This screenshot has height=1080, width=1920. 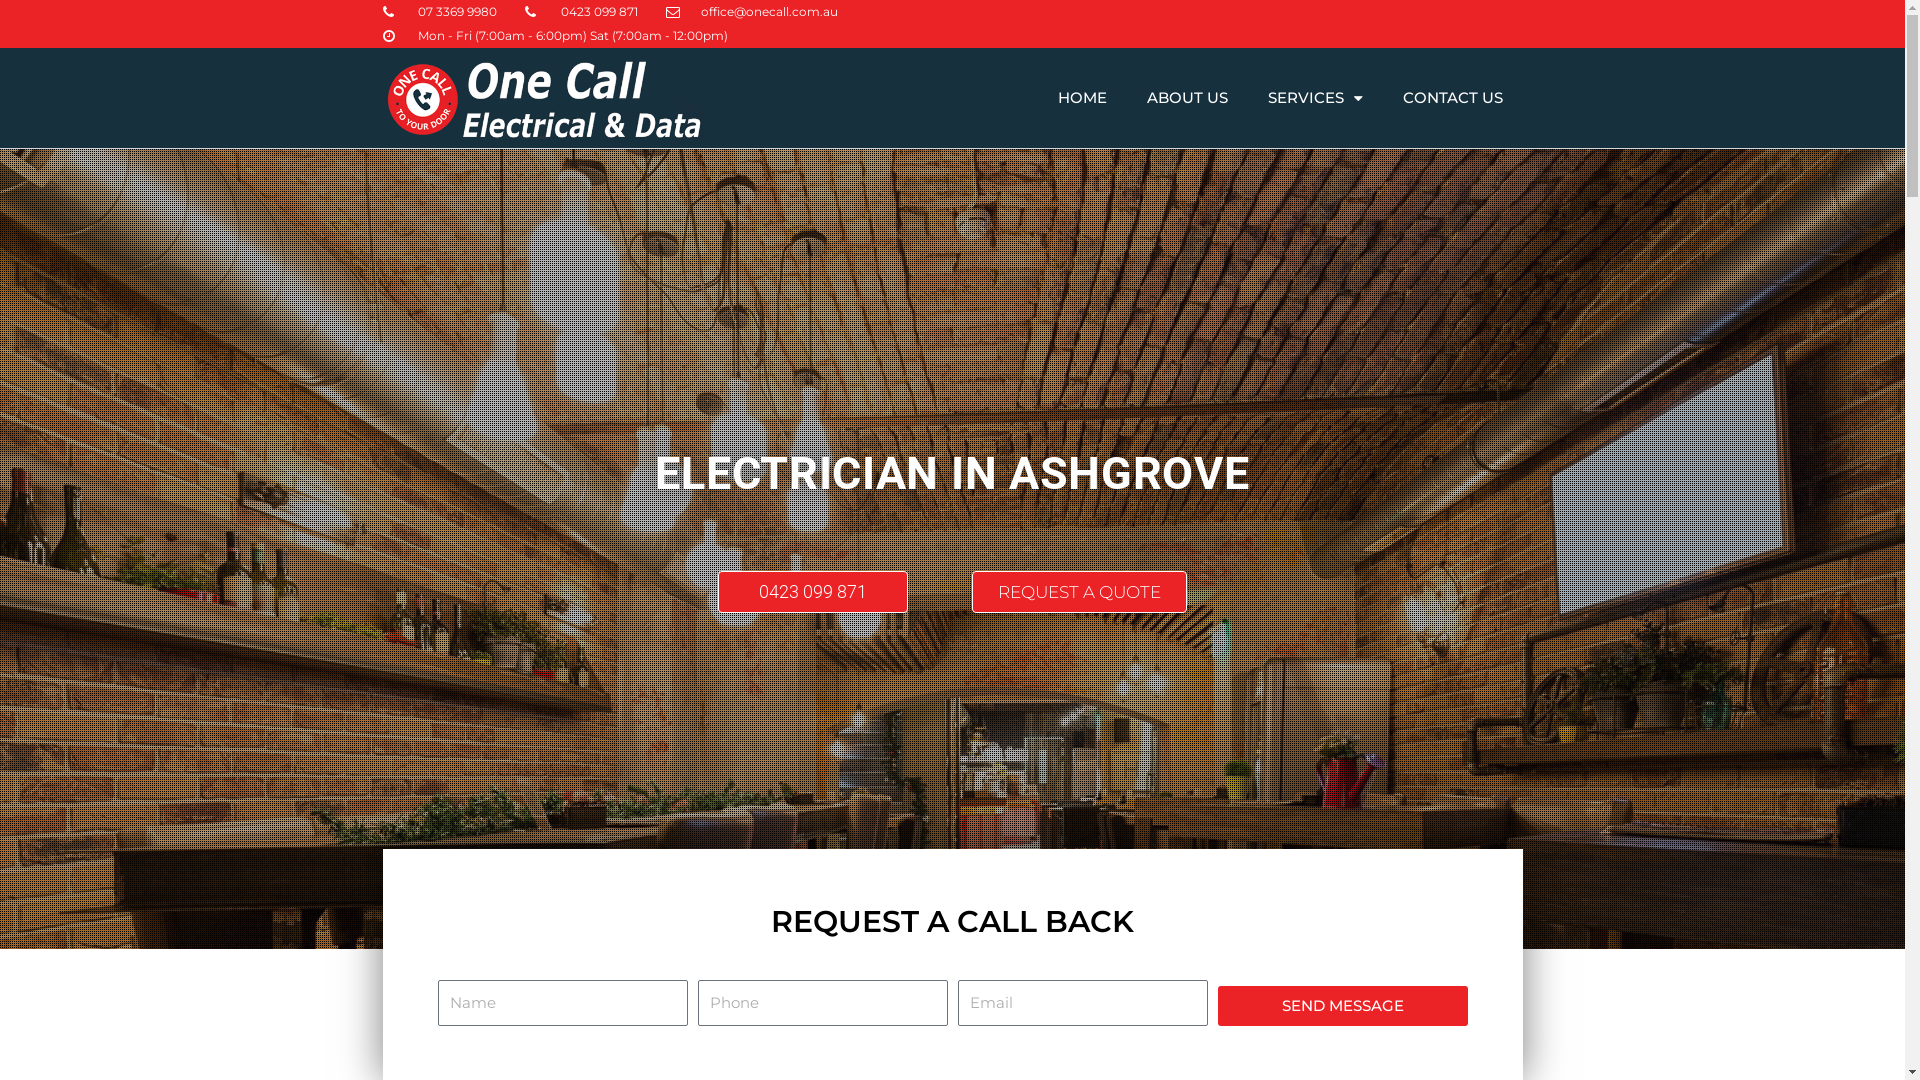 What do you see at coordinates (1452, 98) in the screenshot?
I see `CONTACT US` at bounding box center [1452, 98].